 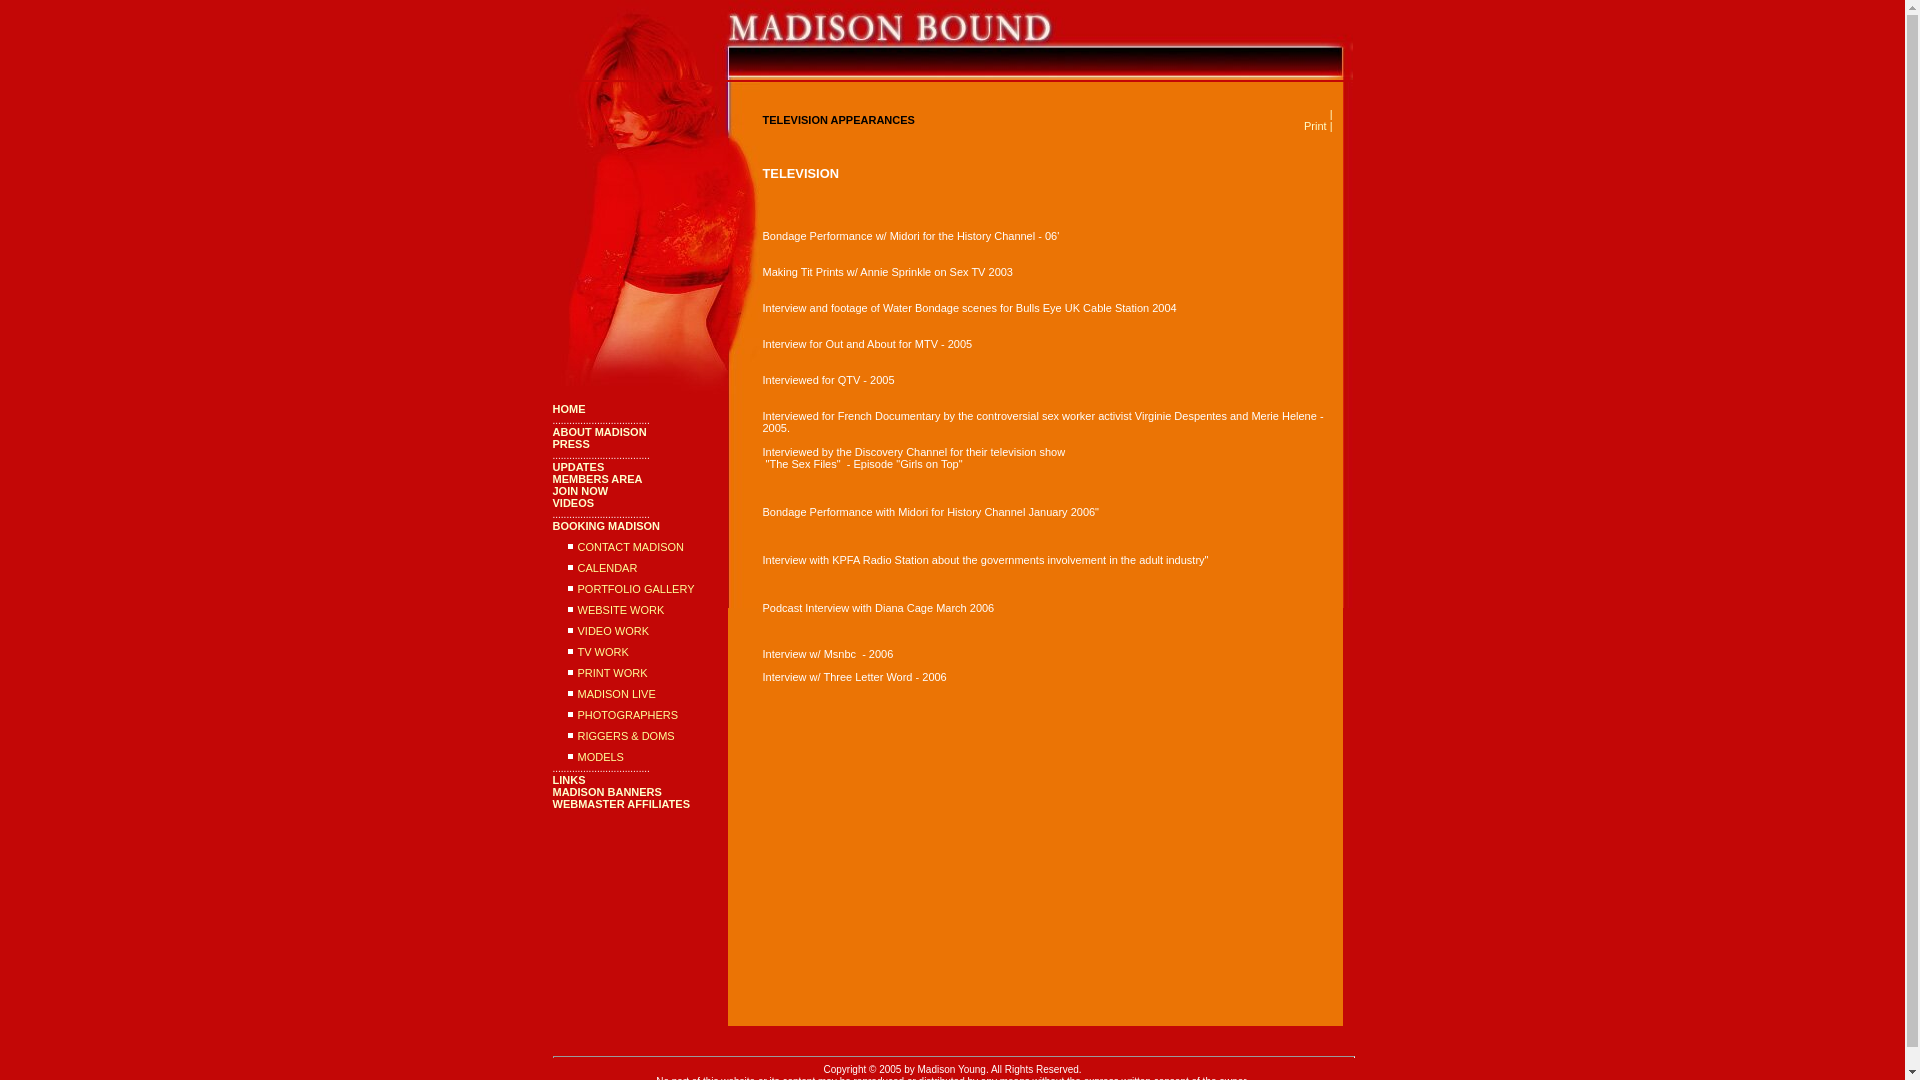 I want to click on MADISON LIVE, so click(x=616, y=693).